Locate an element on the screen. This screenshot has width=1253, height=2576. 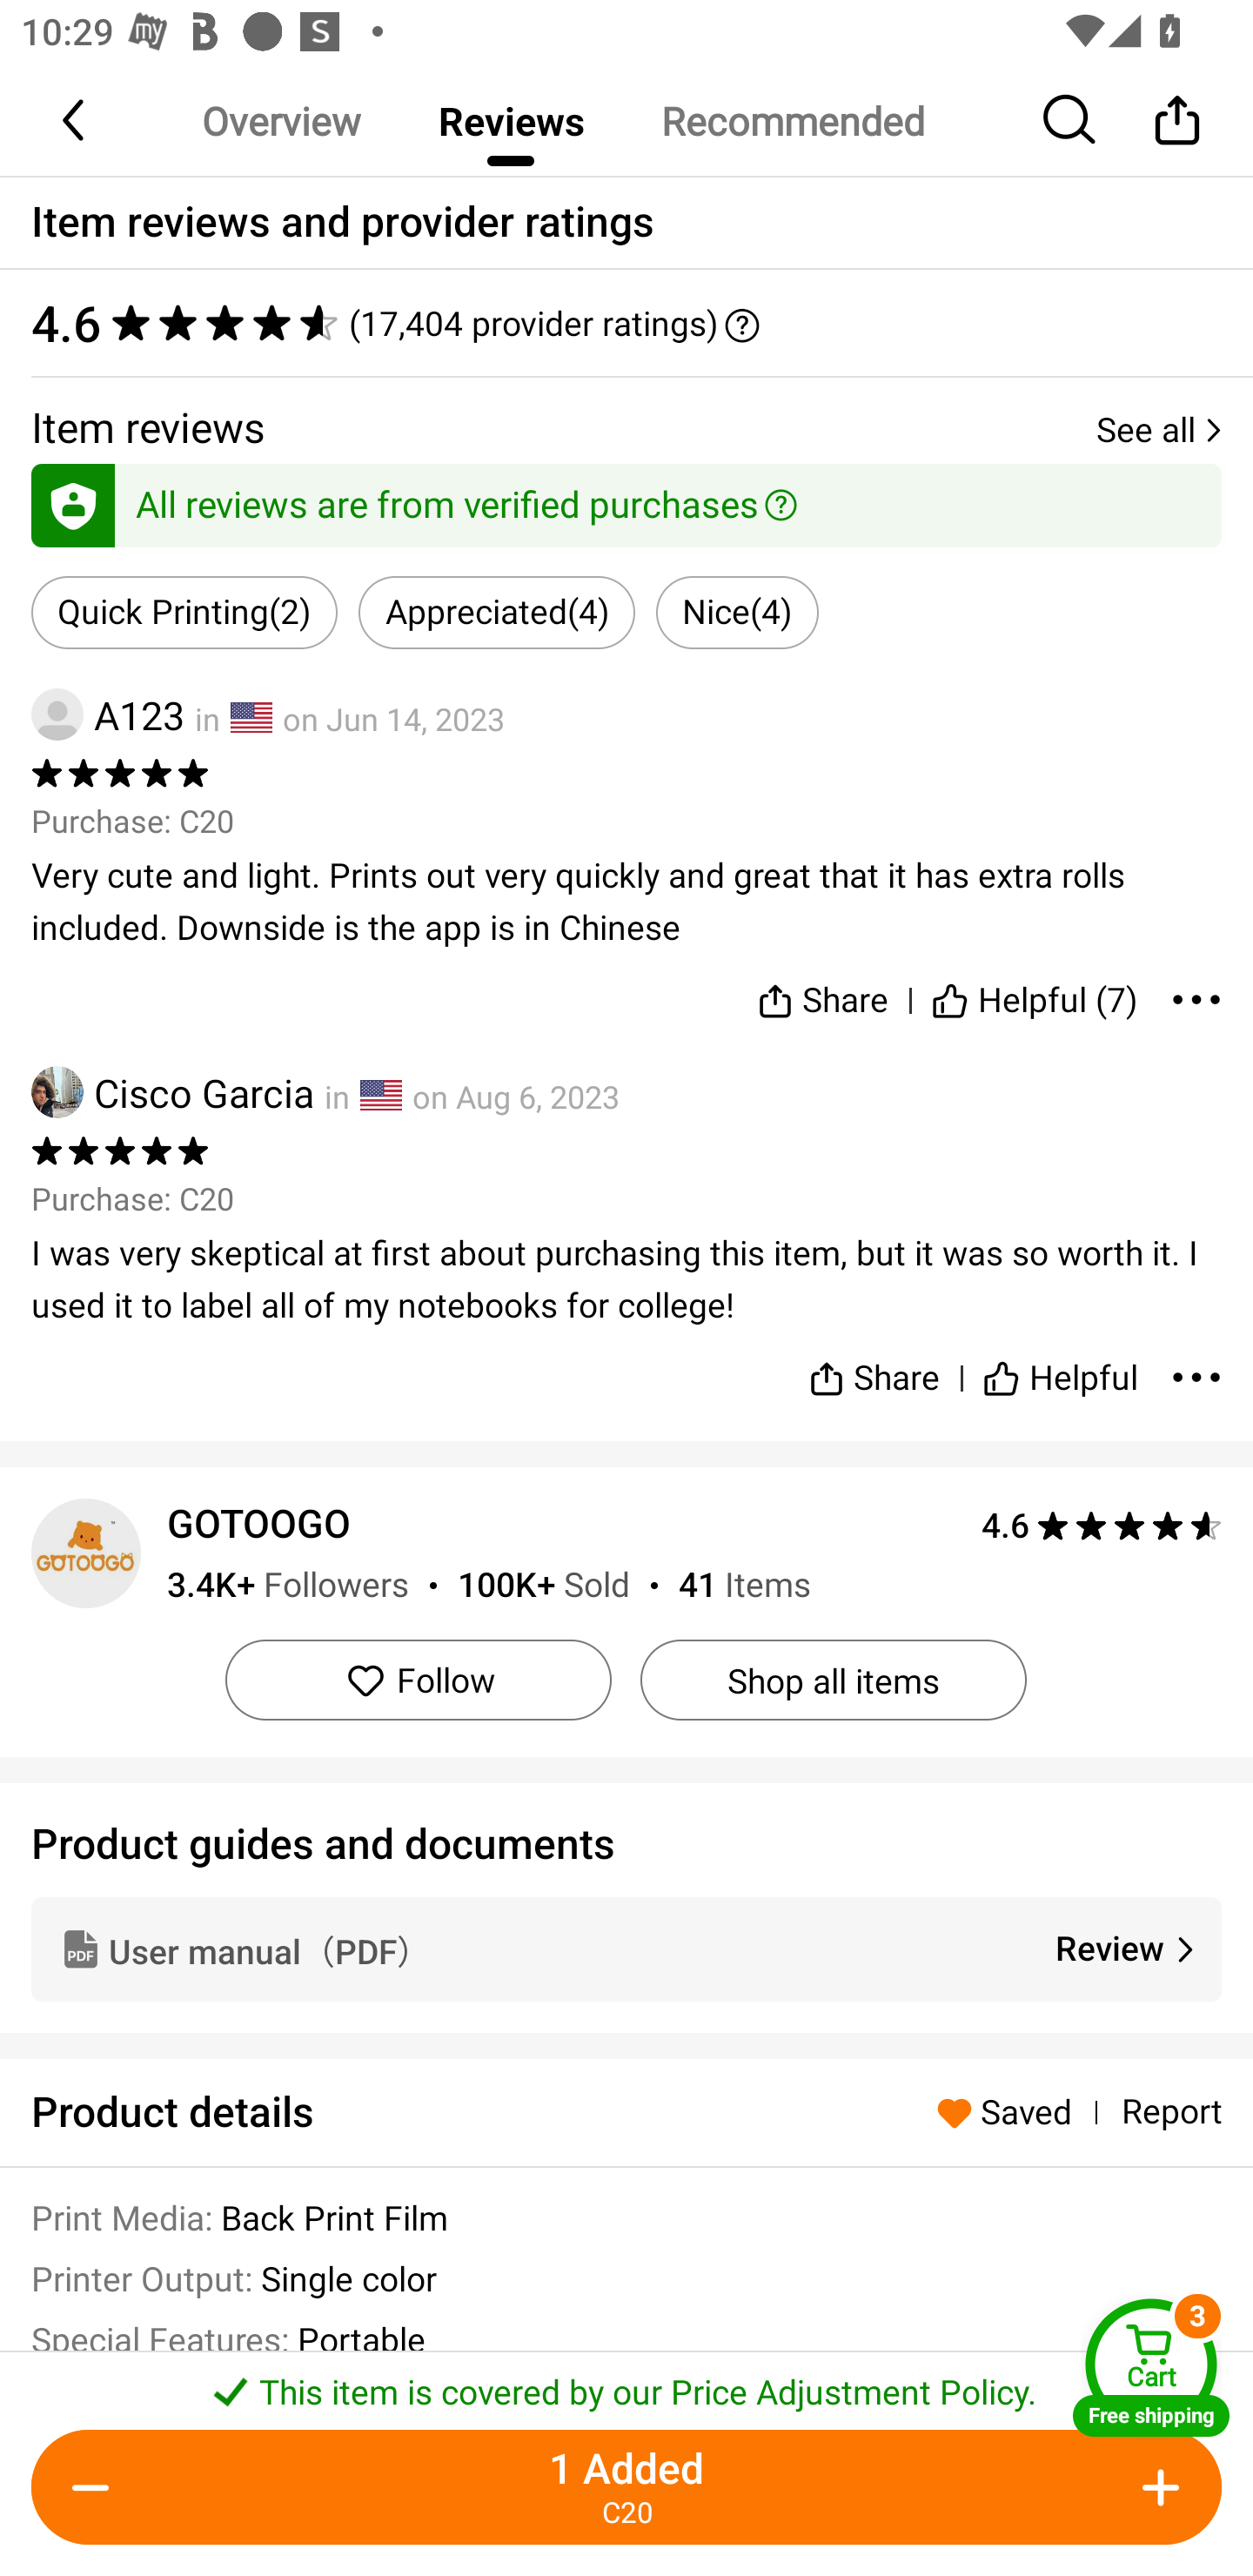
Cisco Garcia is located at coordinates (172, 1091).